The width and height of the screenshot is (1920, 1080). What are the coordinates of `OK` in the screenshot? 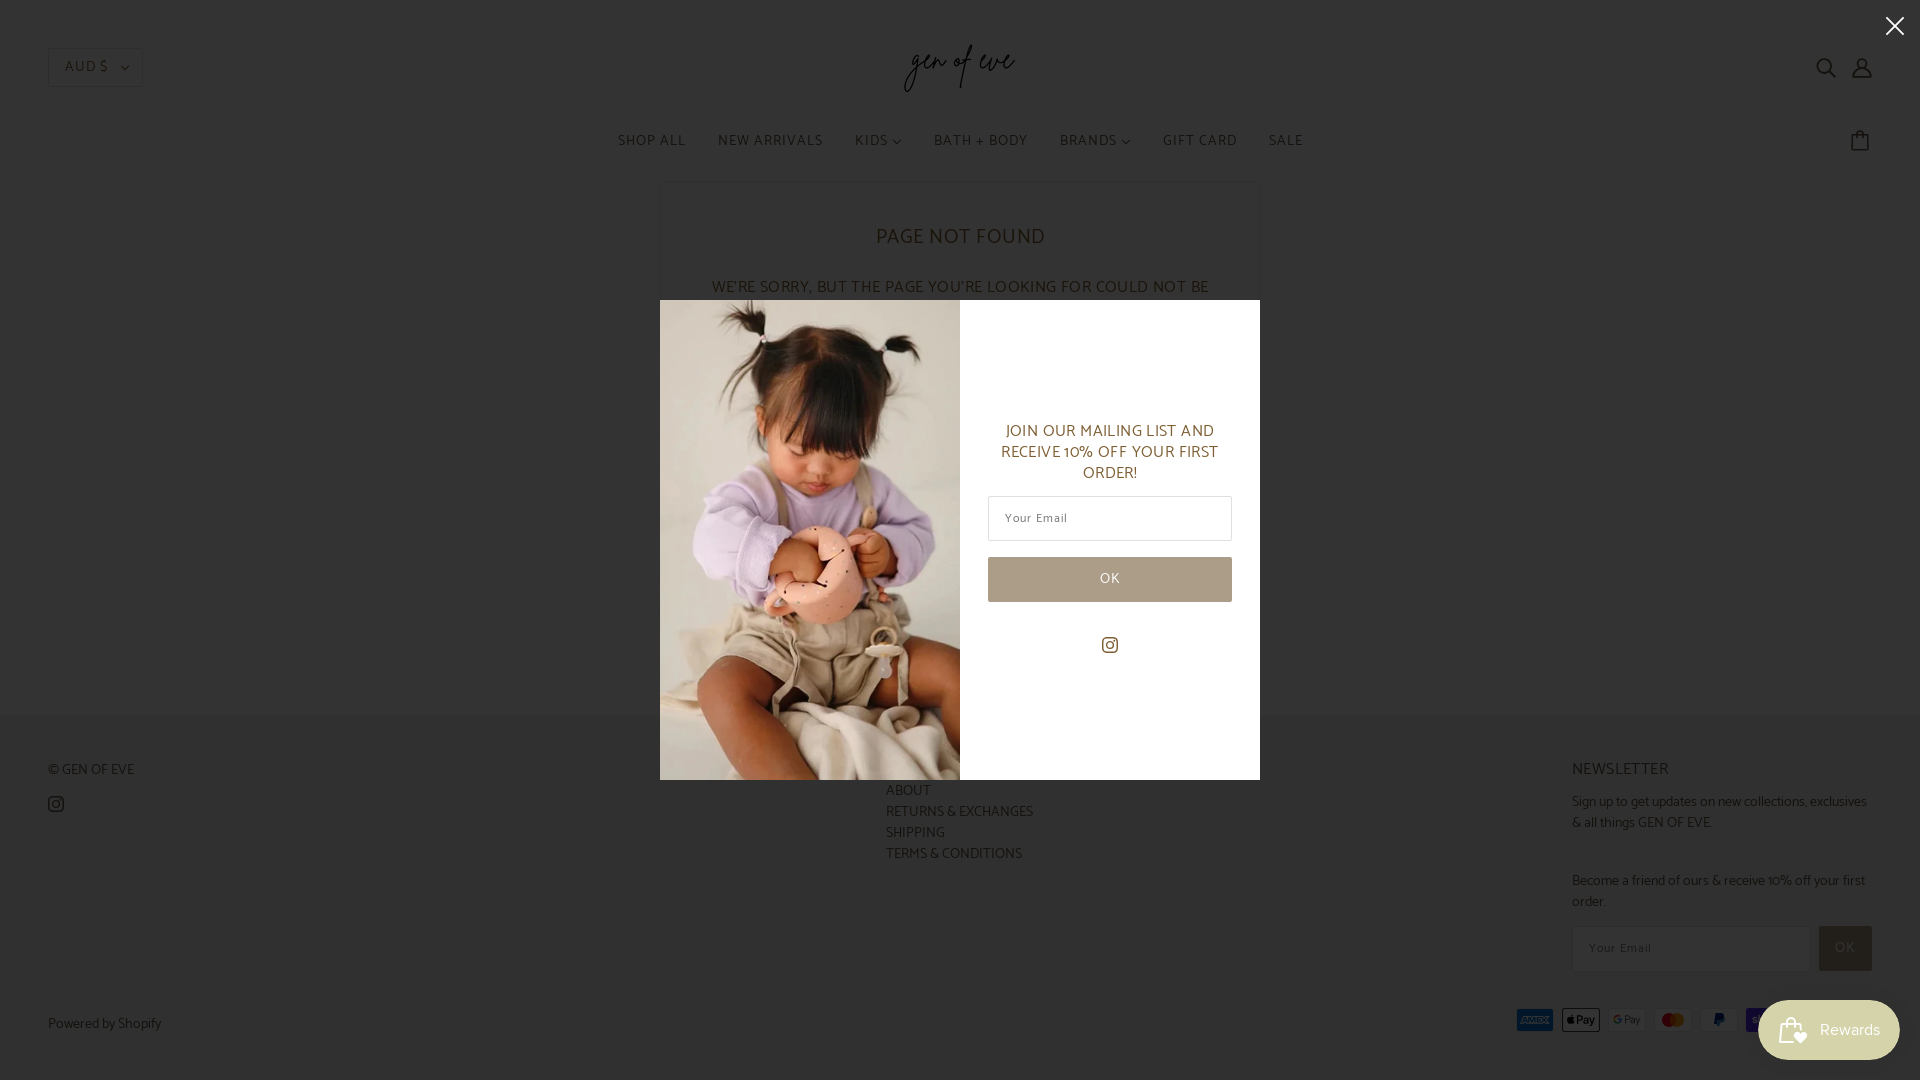 It's located at (1110, 580).